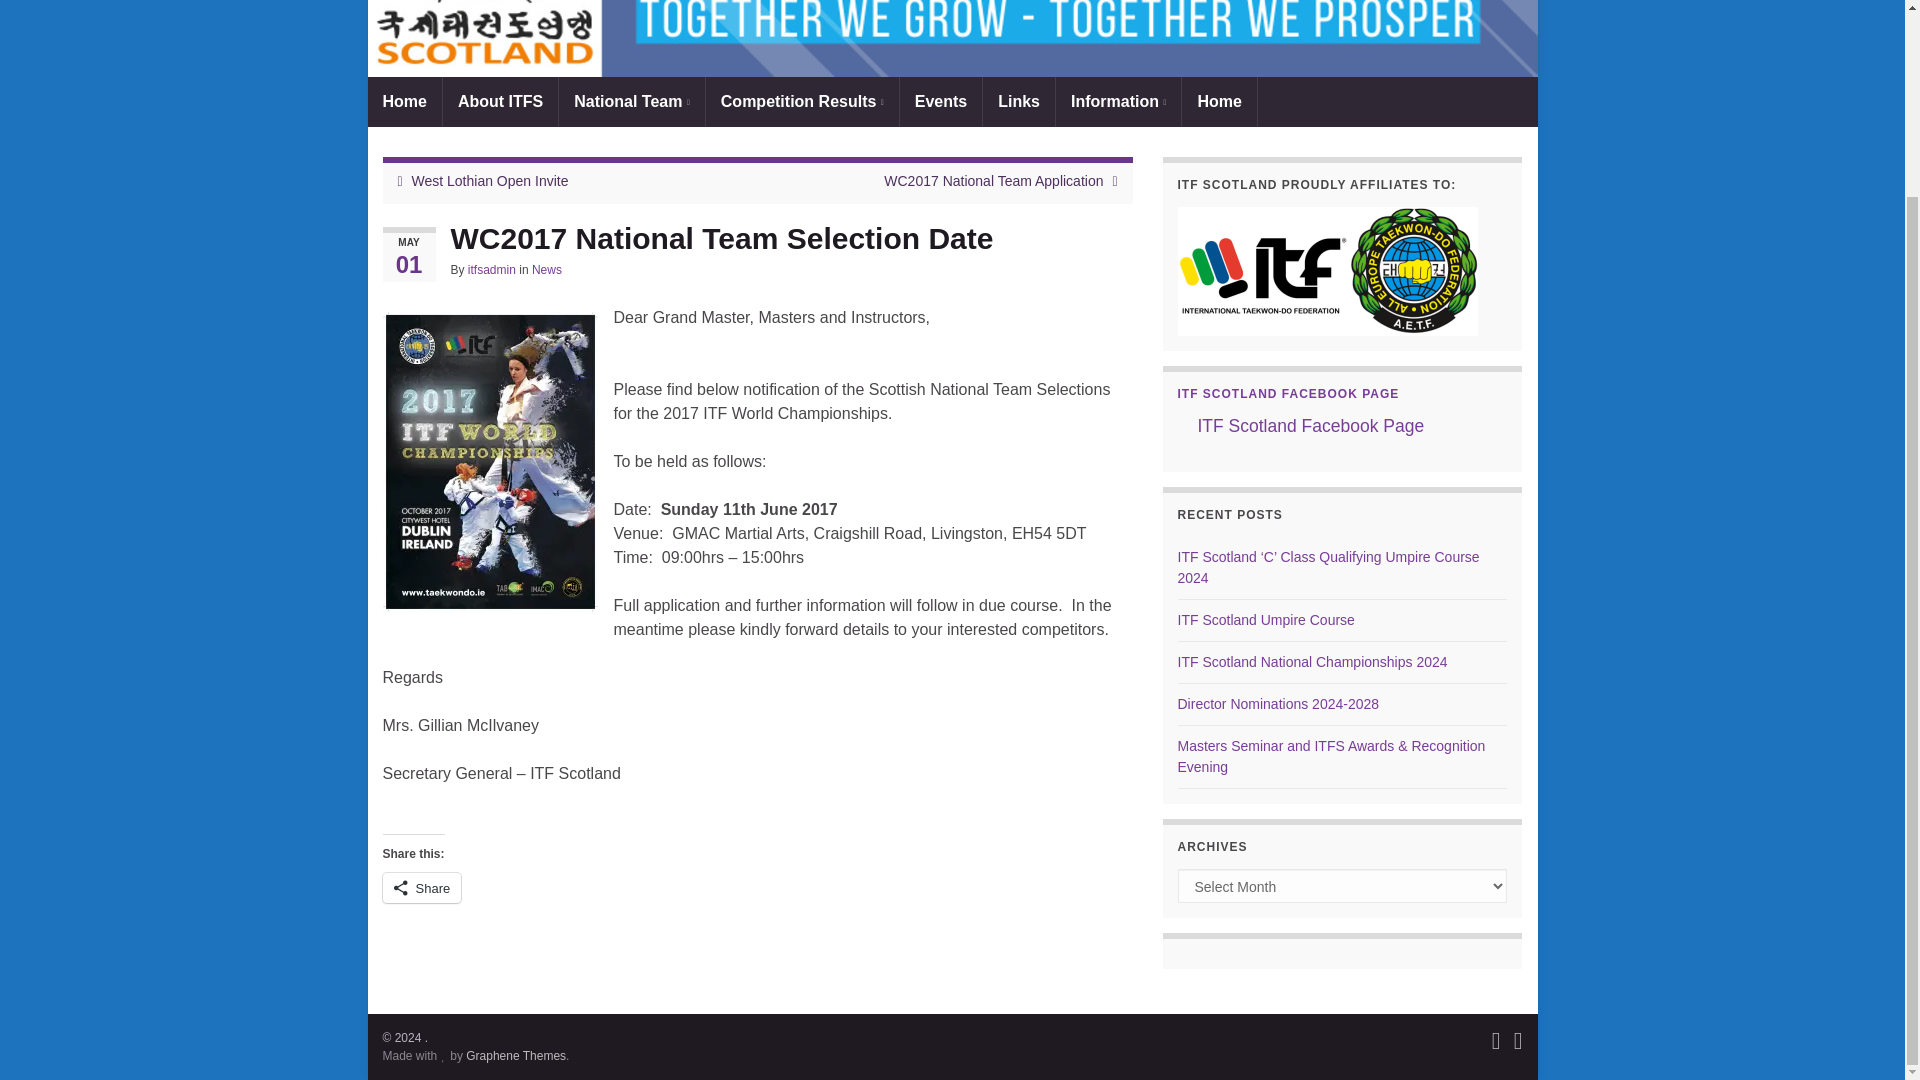 The width and height of the screenshot is (1920, 1080). I want to click on Home, so click(1218, 102).